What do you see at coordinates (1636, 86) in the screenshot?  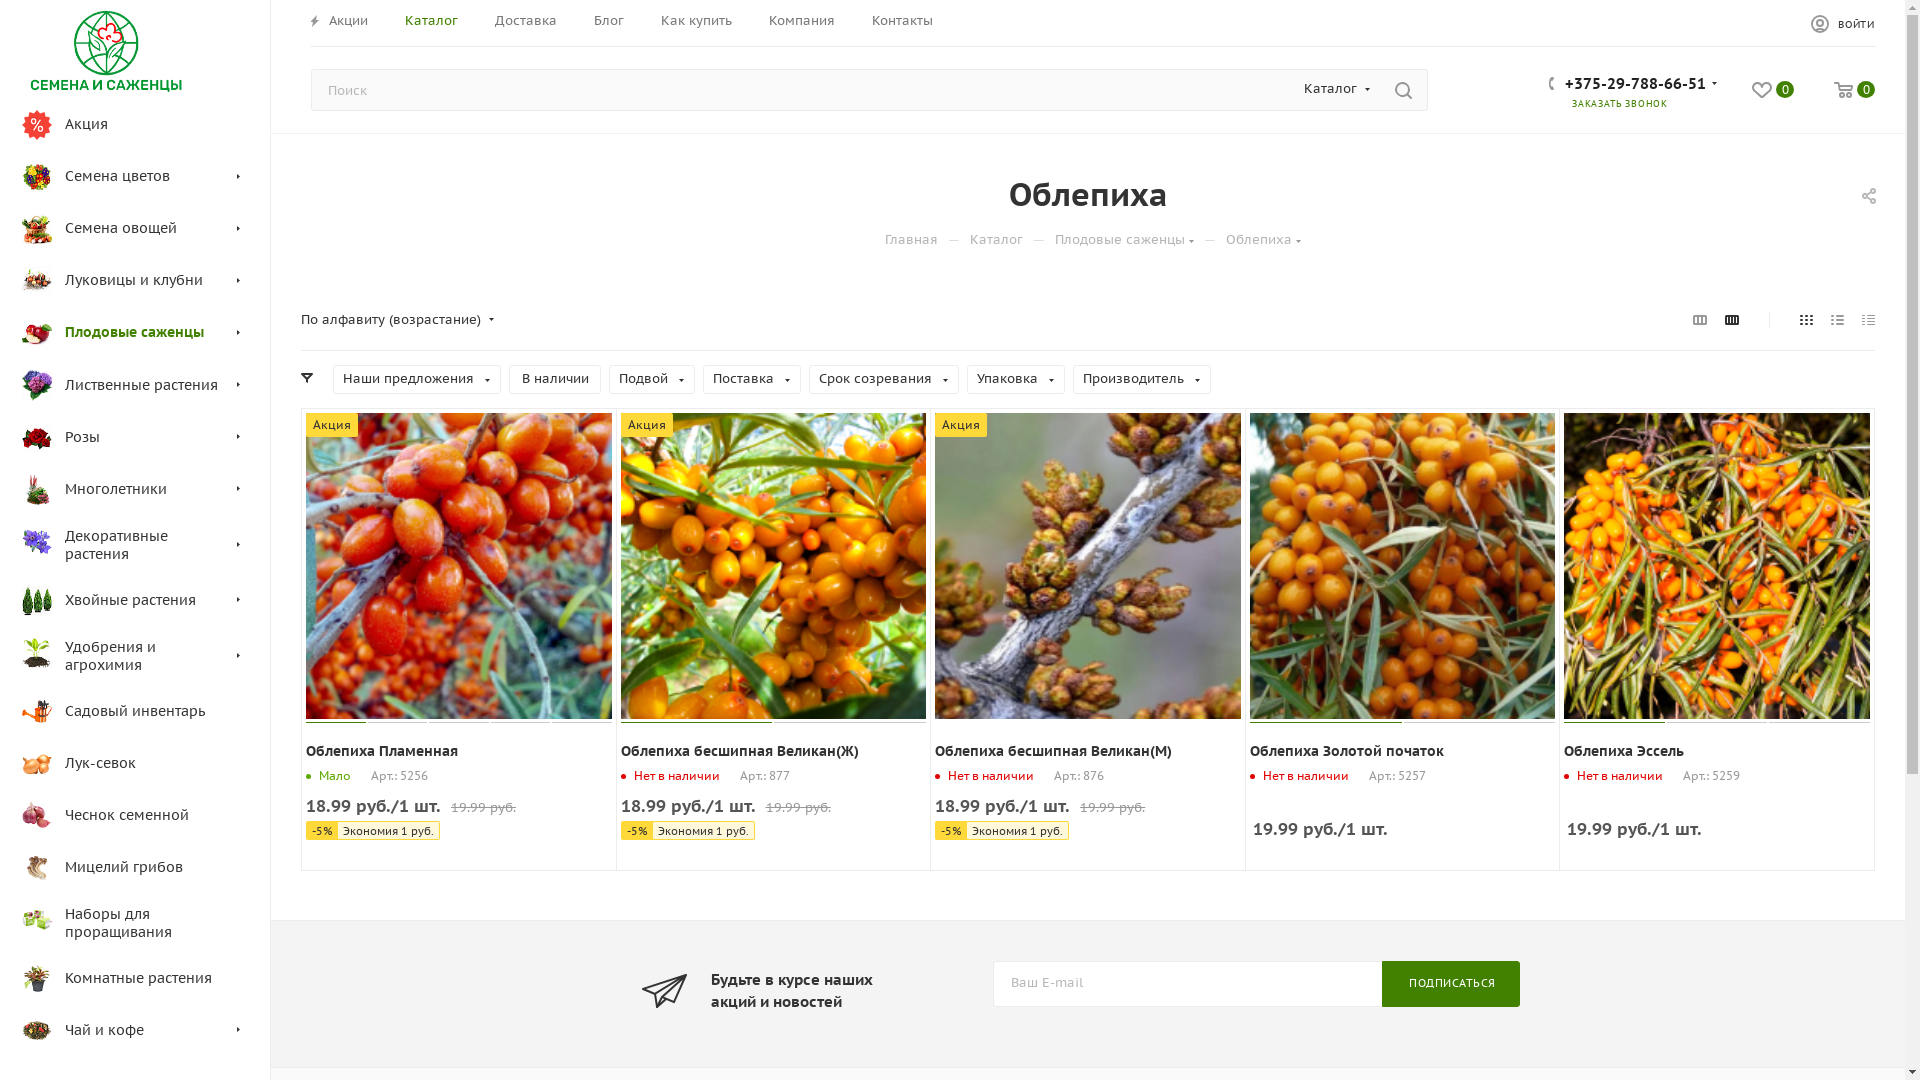 I see `+375-29-788-66-51` at bounding box center [1636, 86].